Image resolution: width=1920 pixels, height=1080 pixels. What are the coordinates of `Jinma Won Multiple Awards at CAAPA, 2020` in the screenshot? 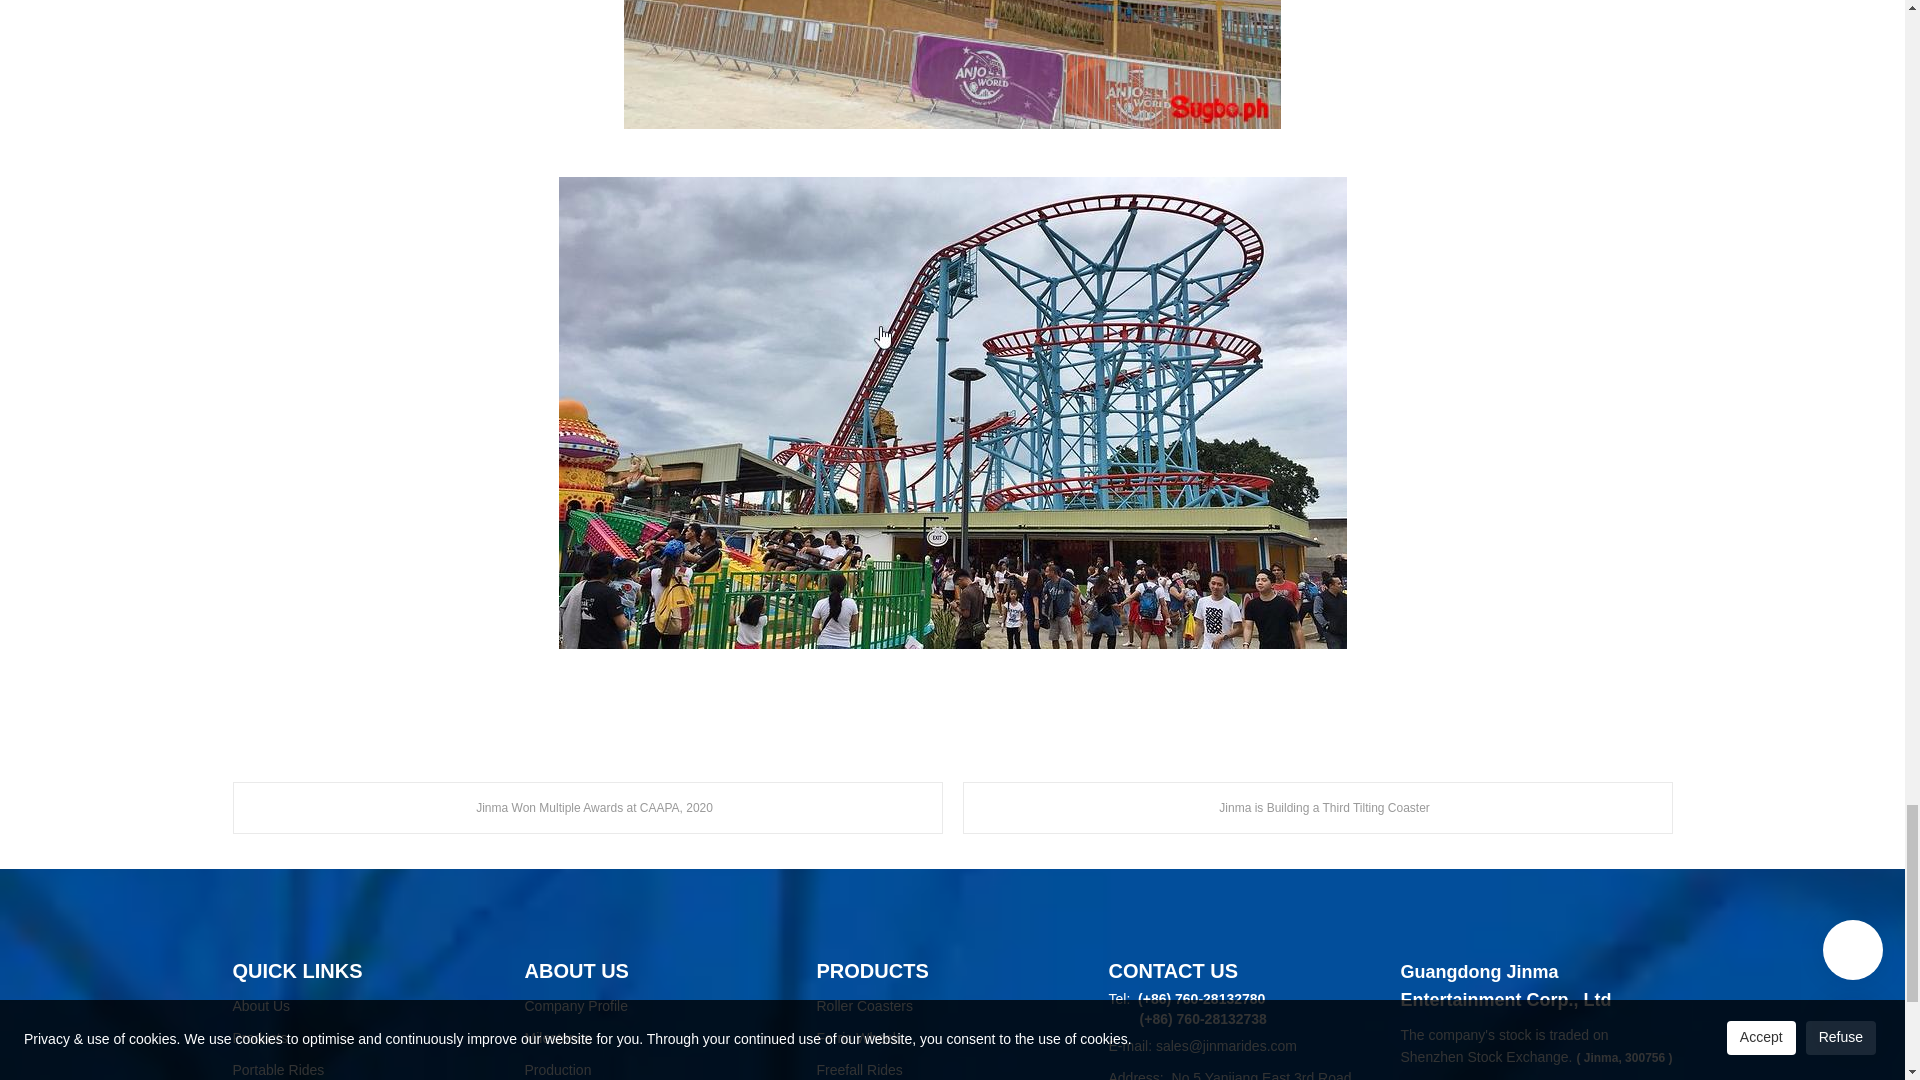 It's located at (587, 807).